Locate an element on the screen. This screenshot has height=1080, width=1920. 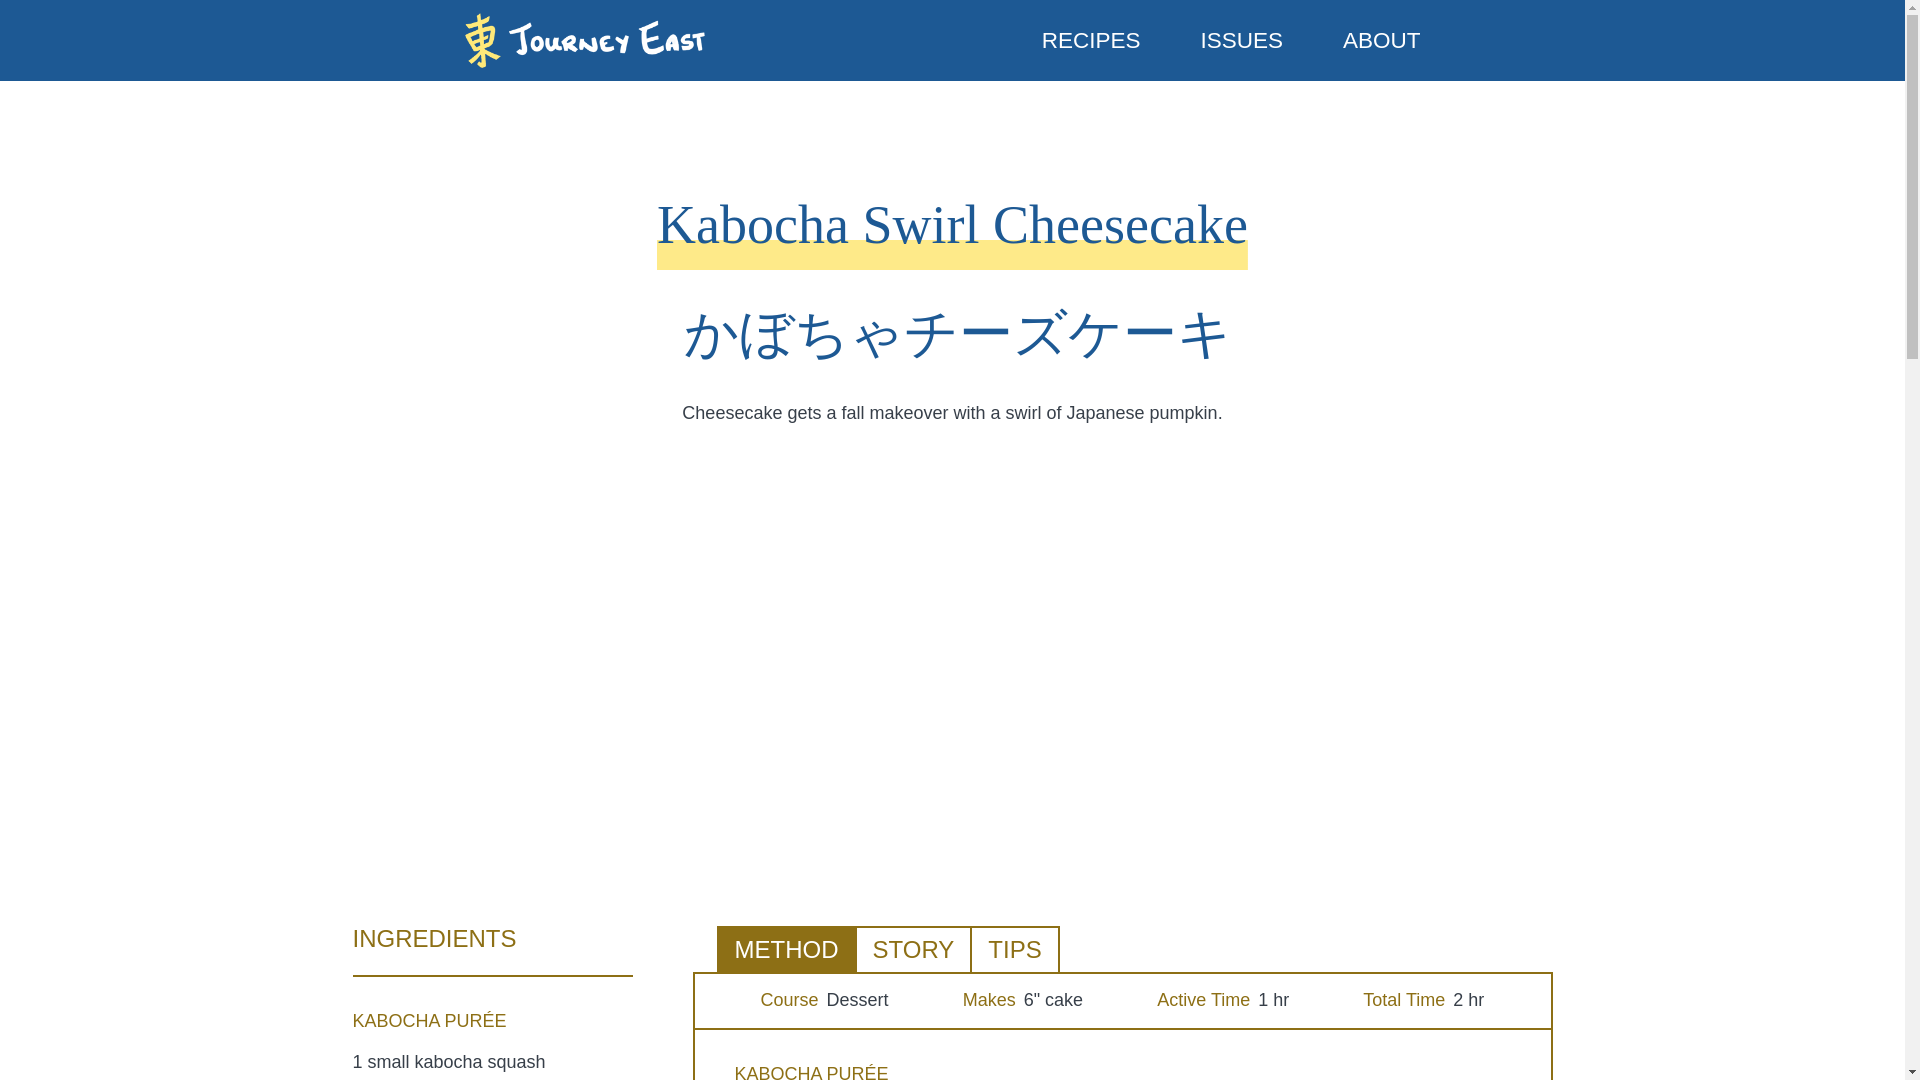
METHOD is located at coordinates (785, 948).